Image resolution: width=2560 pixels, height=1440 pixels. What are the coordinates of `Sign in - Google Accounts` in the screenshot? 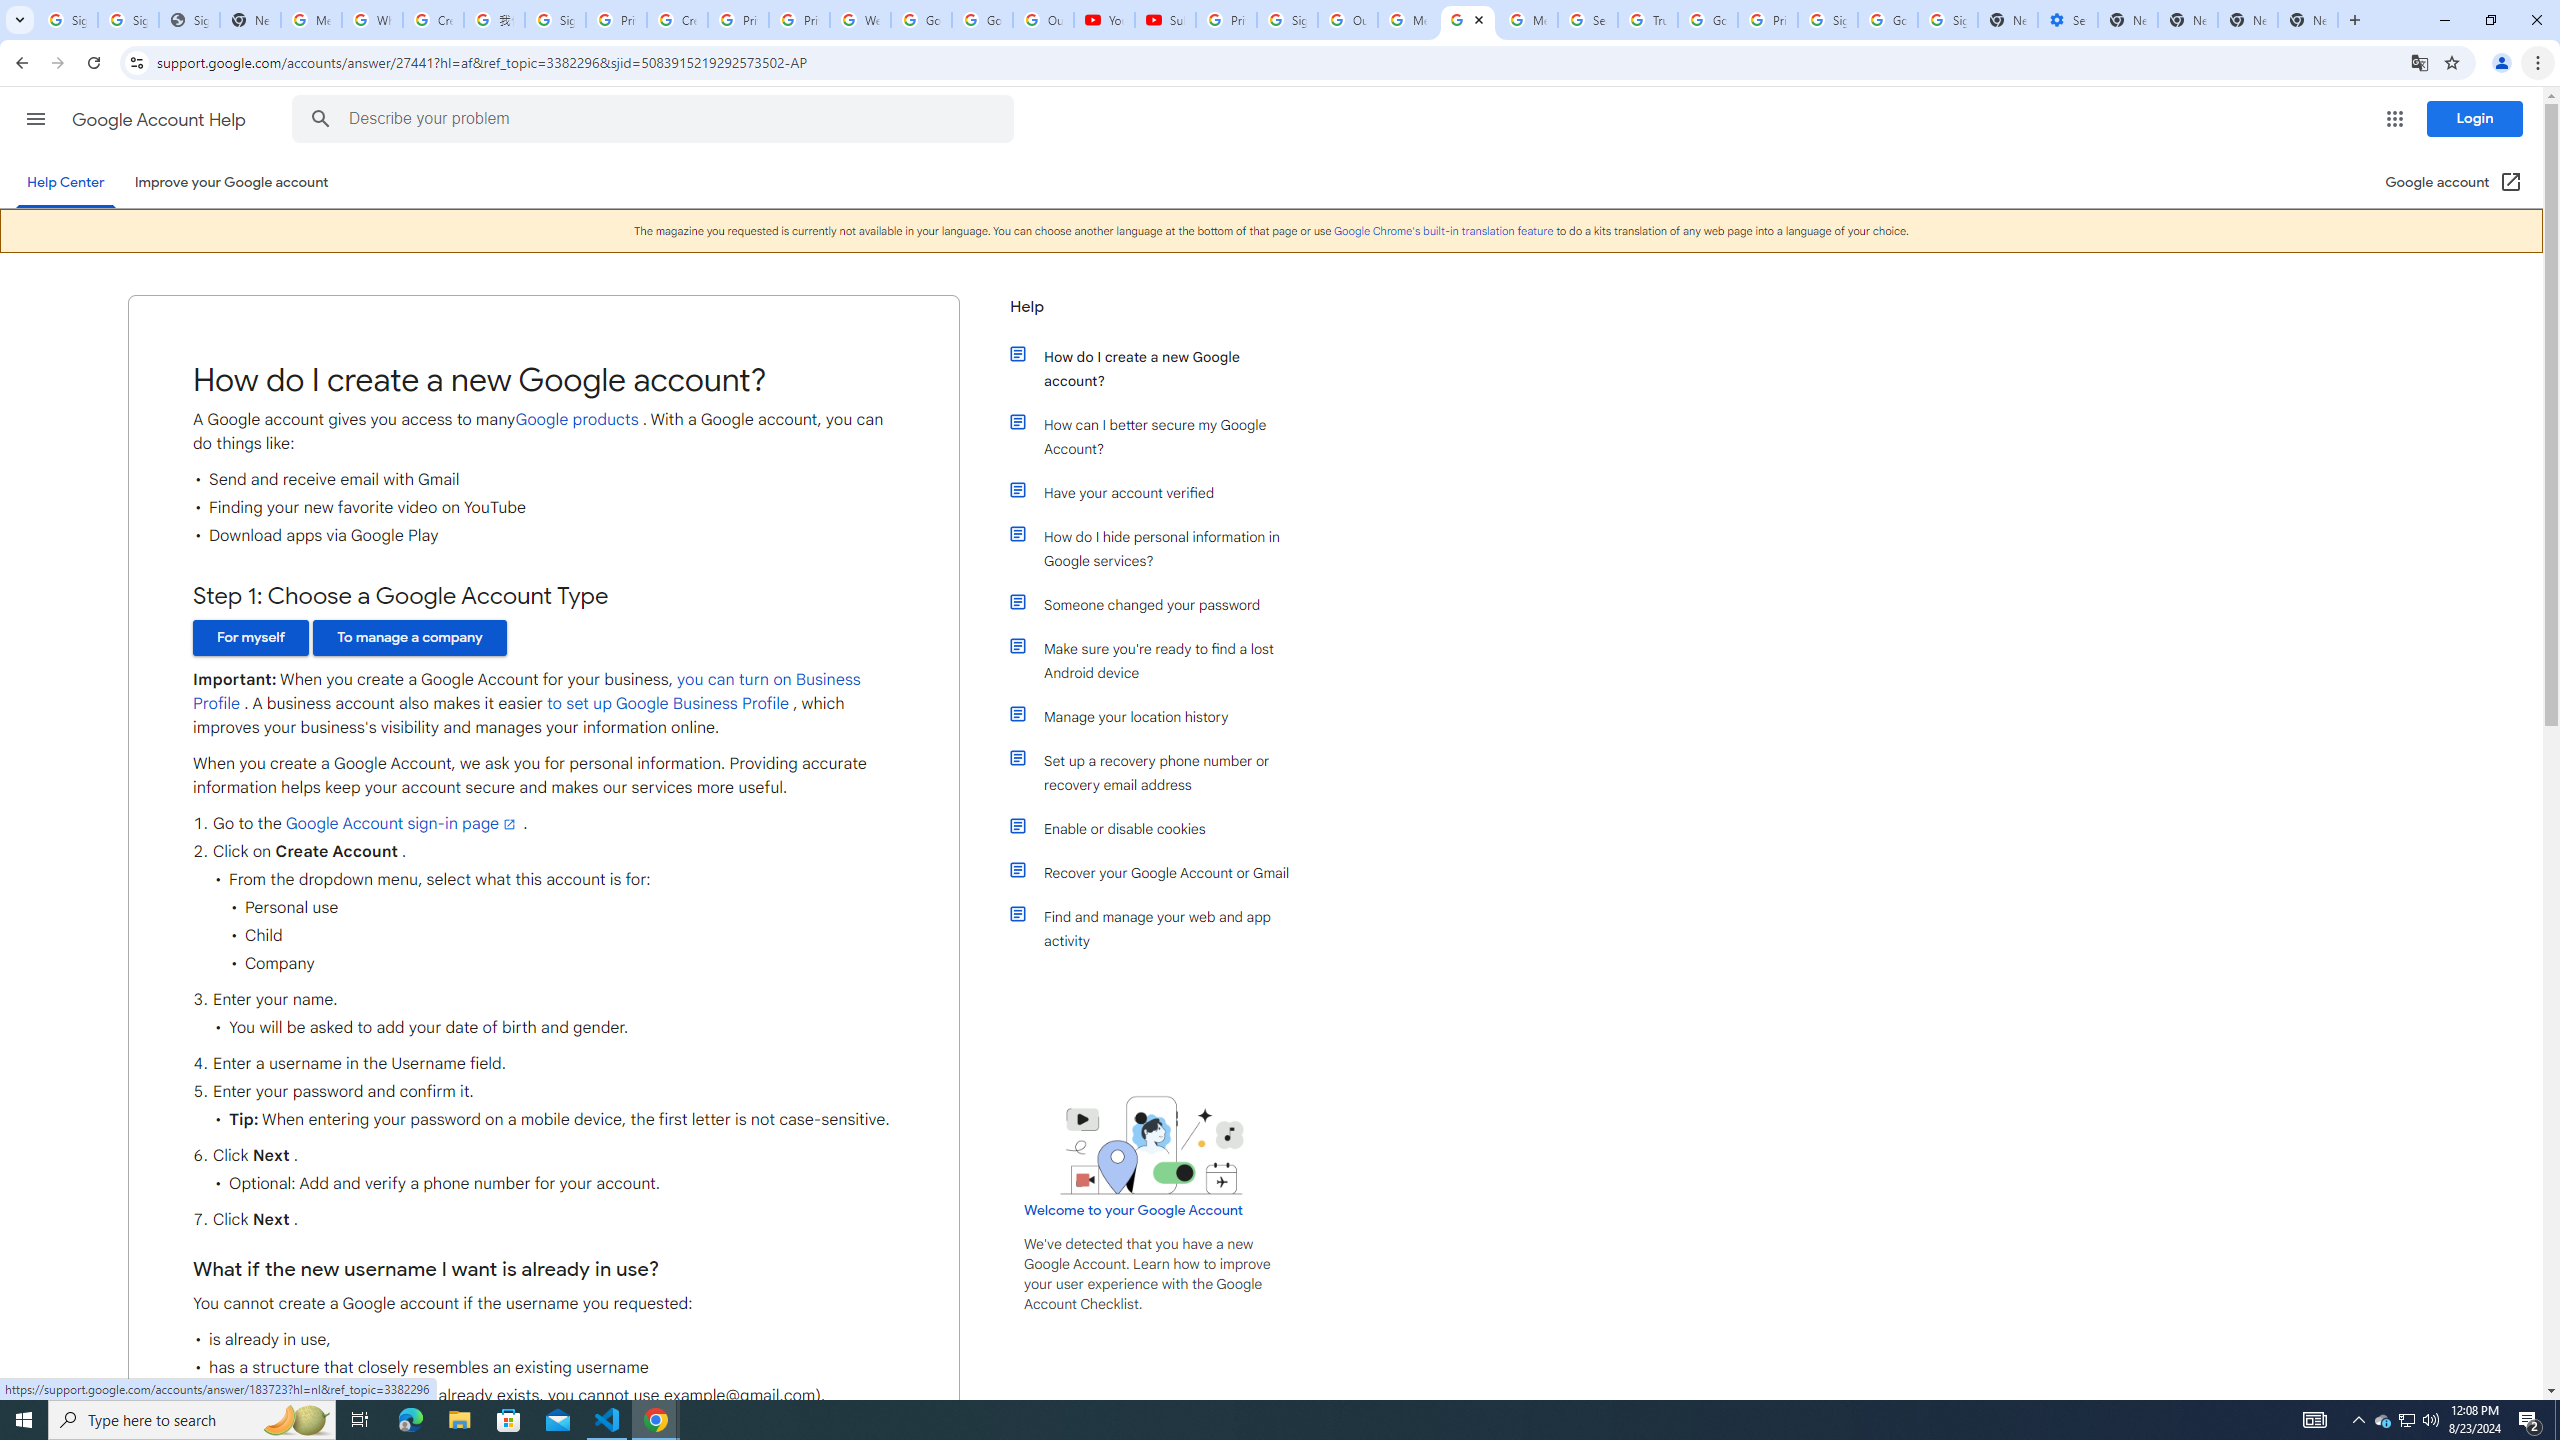 It's located at (1948, 20).